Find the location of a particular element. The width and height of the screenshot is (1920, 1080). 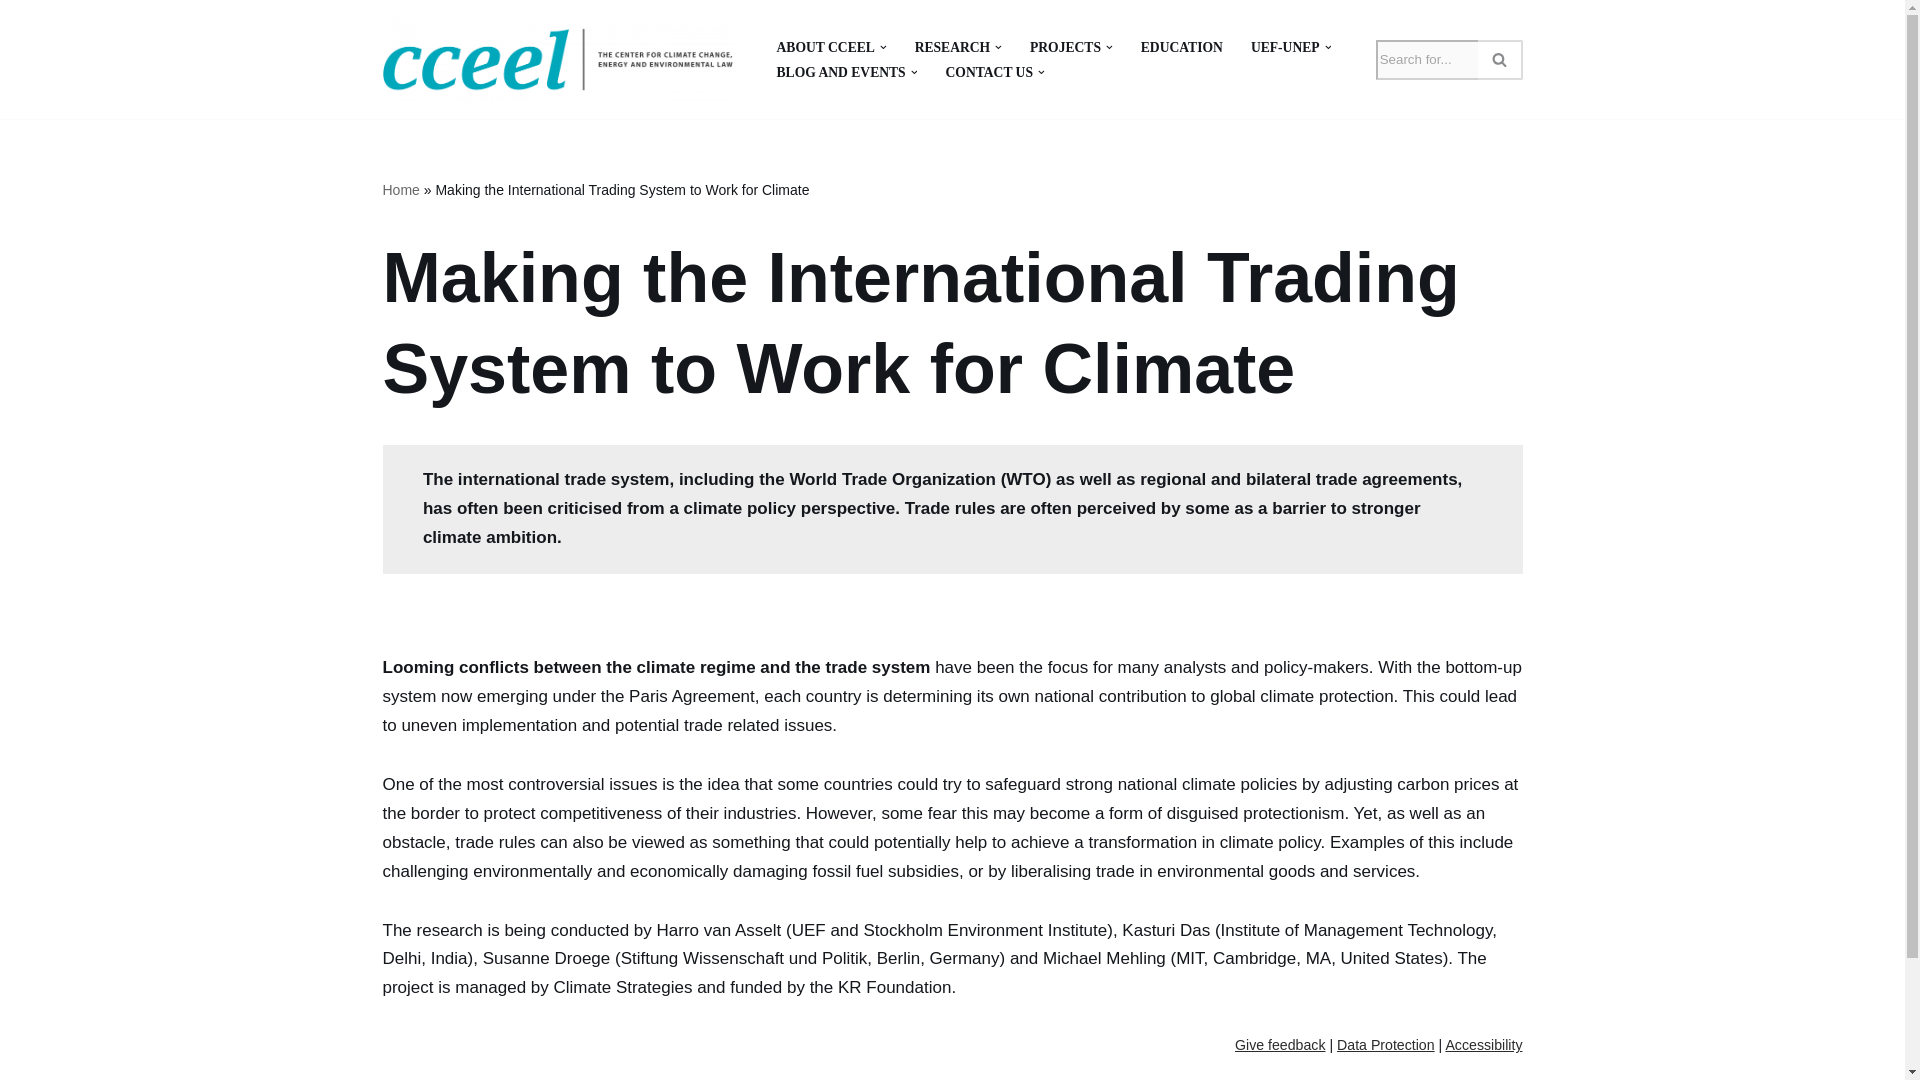

PROJECTS is located at coordinates (1064, 47).